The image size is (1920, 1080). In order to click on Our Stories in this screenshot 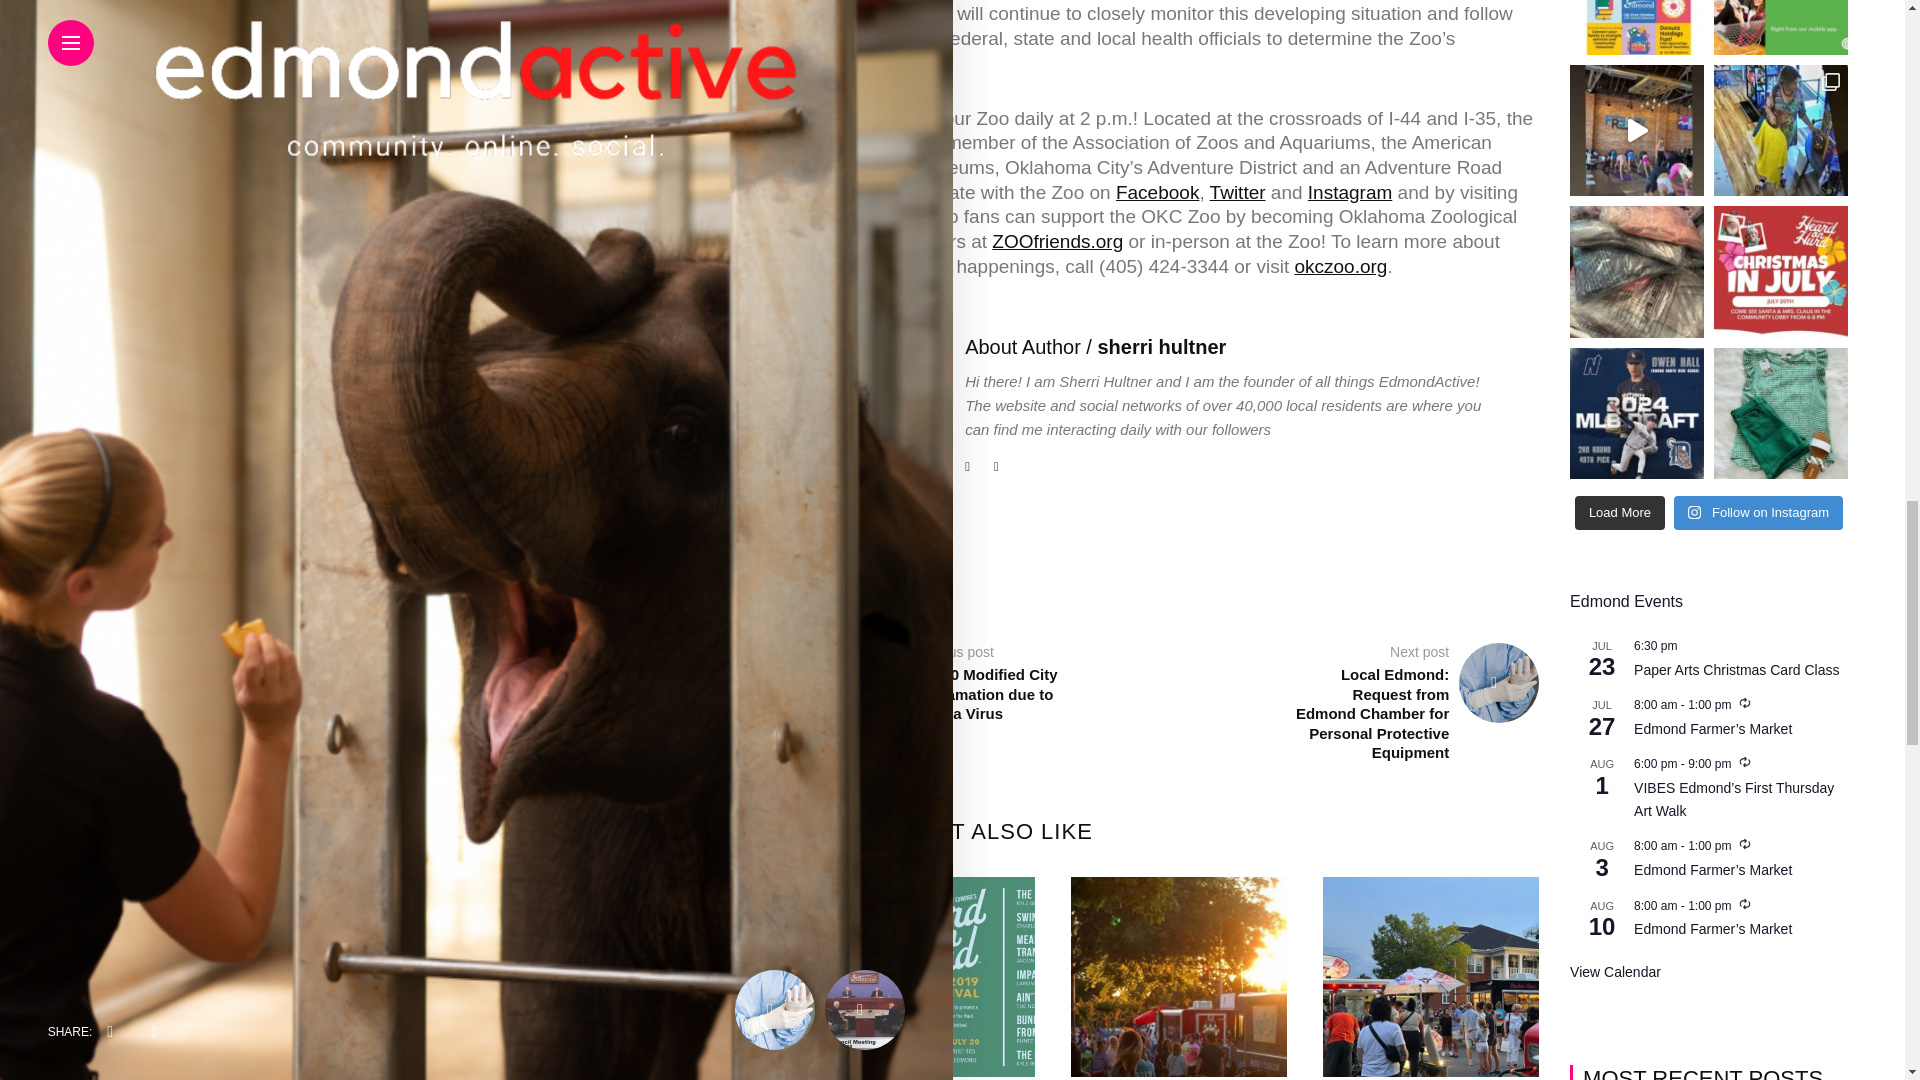, I will do `click(867, 216)`.